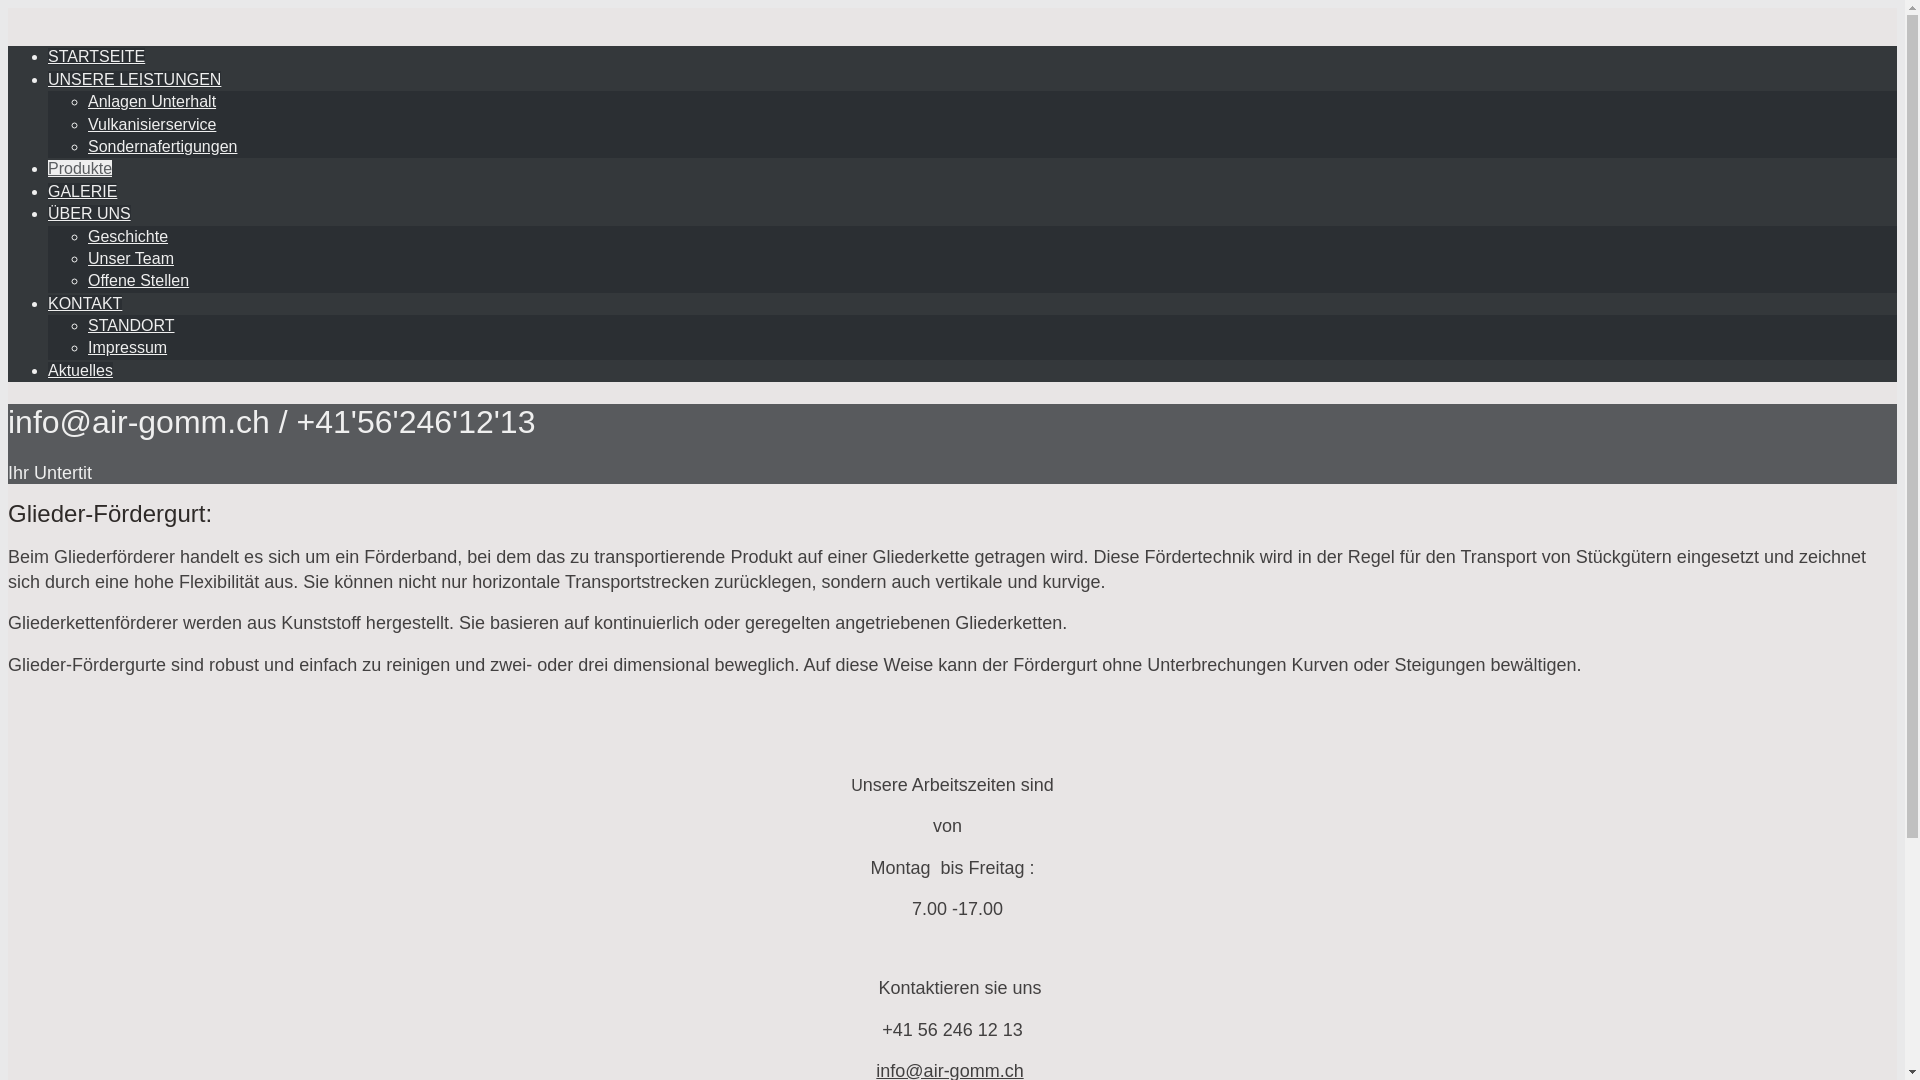 The width and height of the screenshot is (1920, 1080). Describe the element at coordinates (131, 258) in the screenshot. I see `Unser Team` at that location.